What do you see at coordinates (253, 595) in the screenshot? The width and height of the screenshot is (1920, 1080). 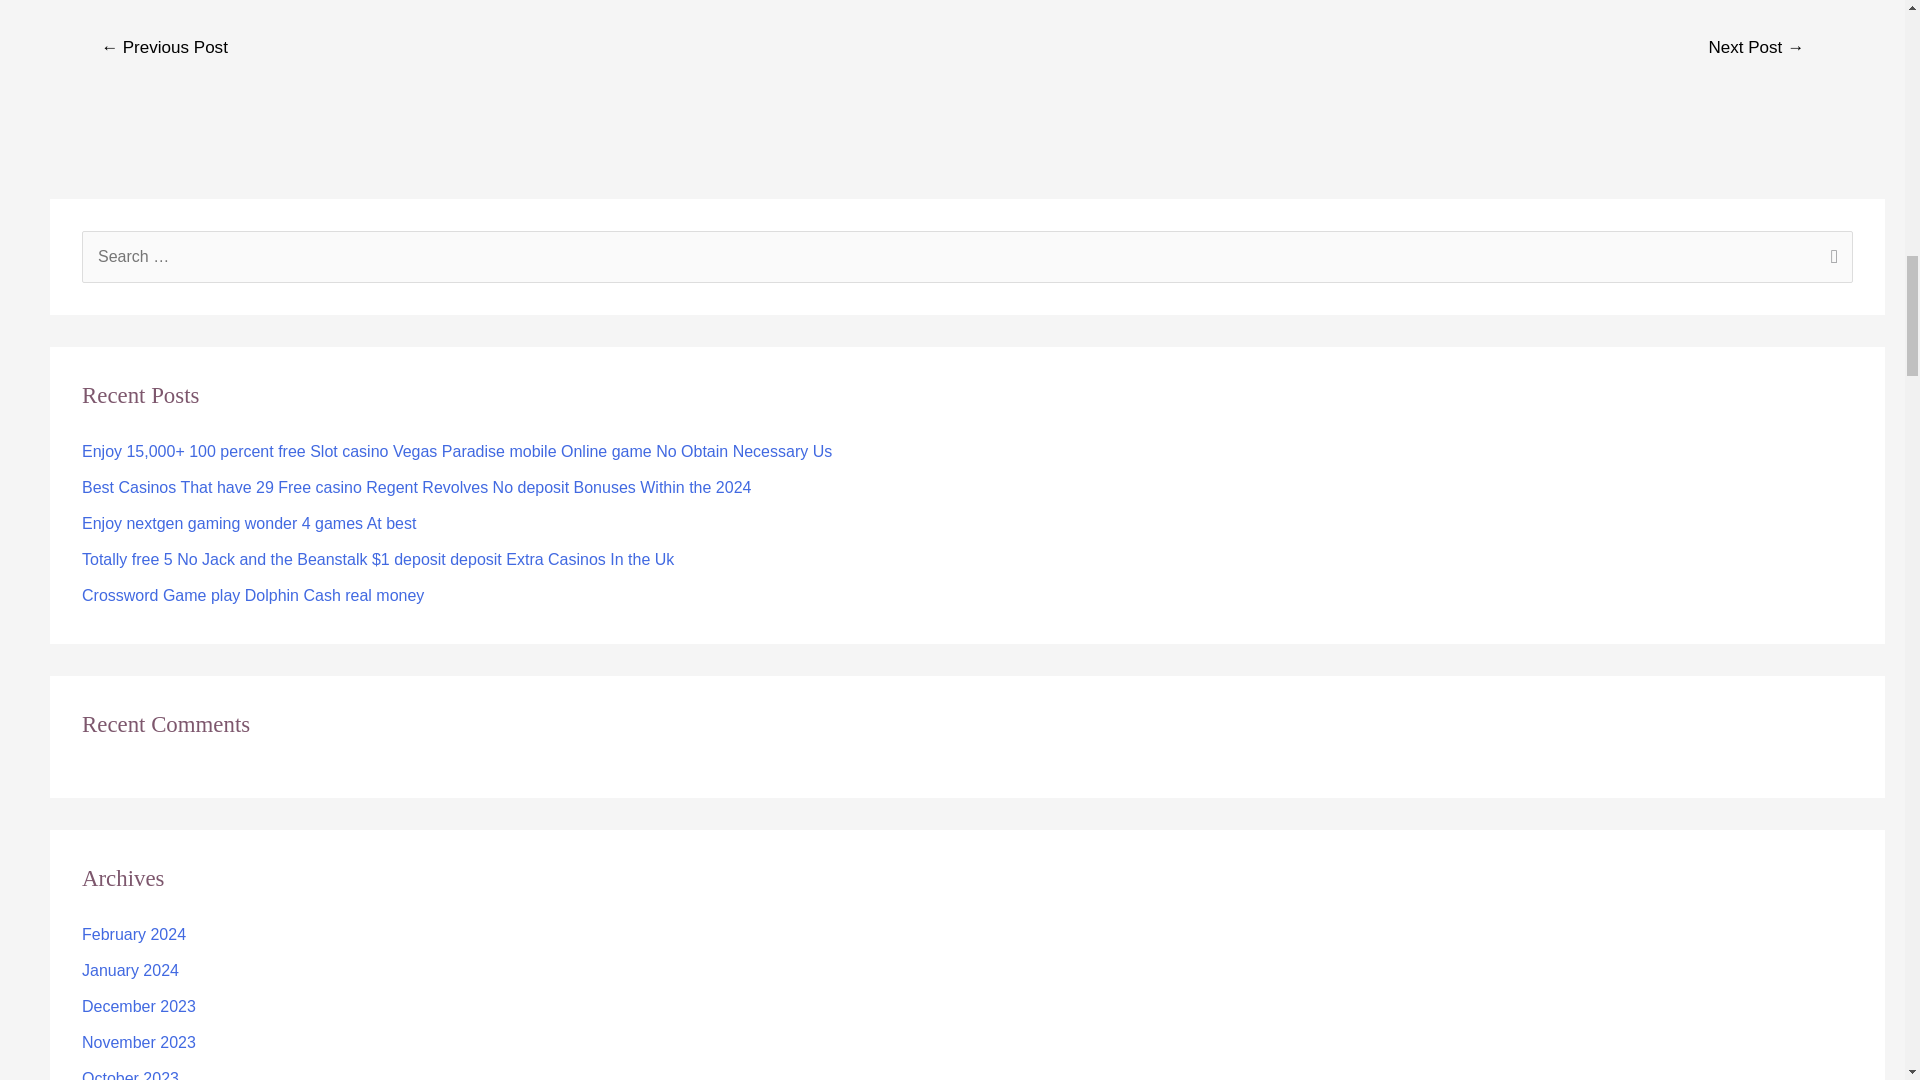 I see `Crossword Game play Dolphin Cash real money` at bounding box center [253, 595].